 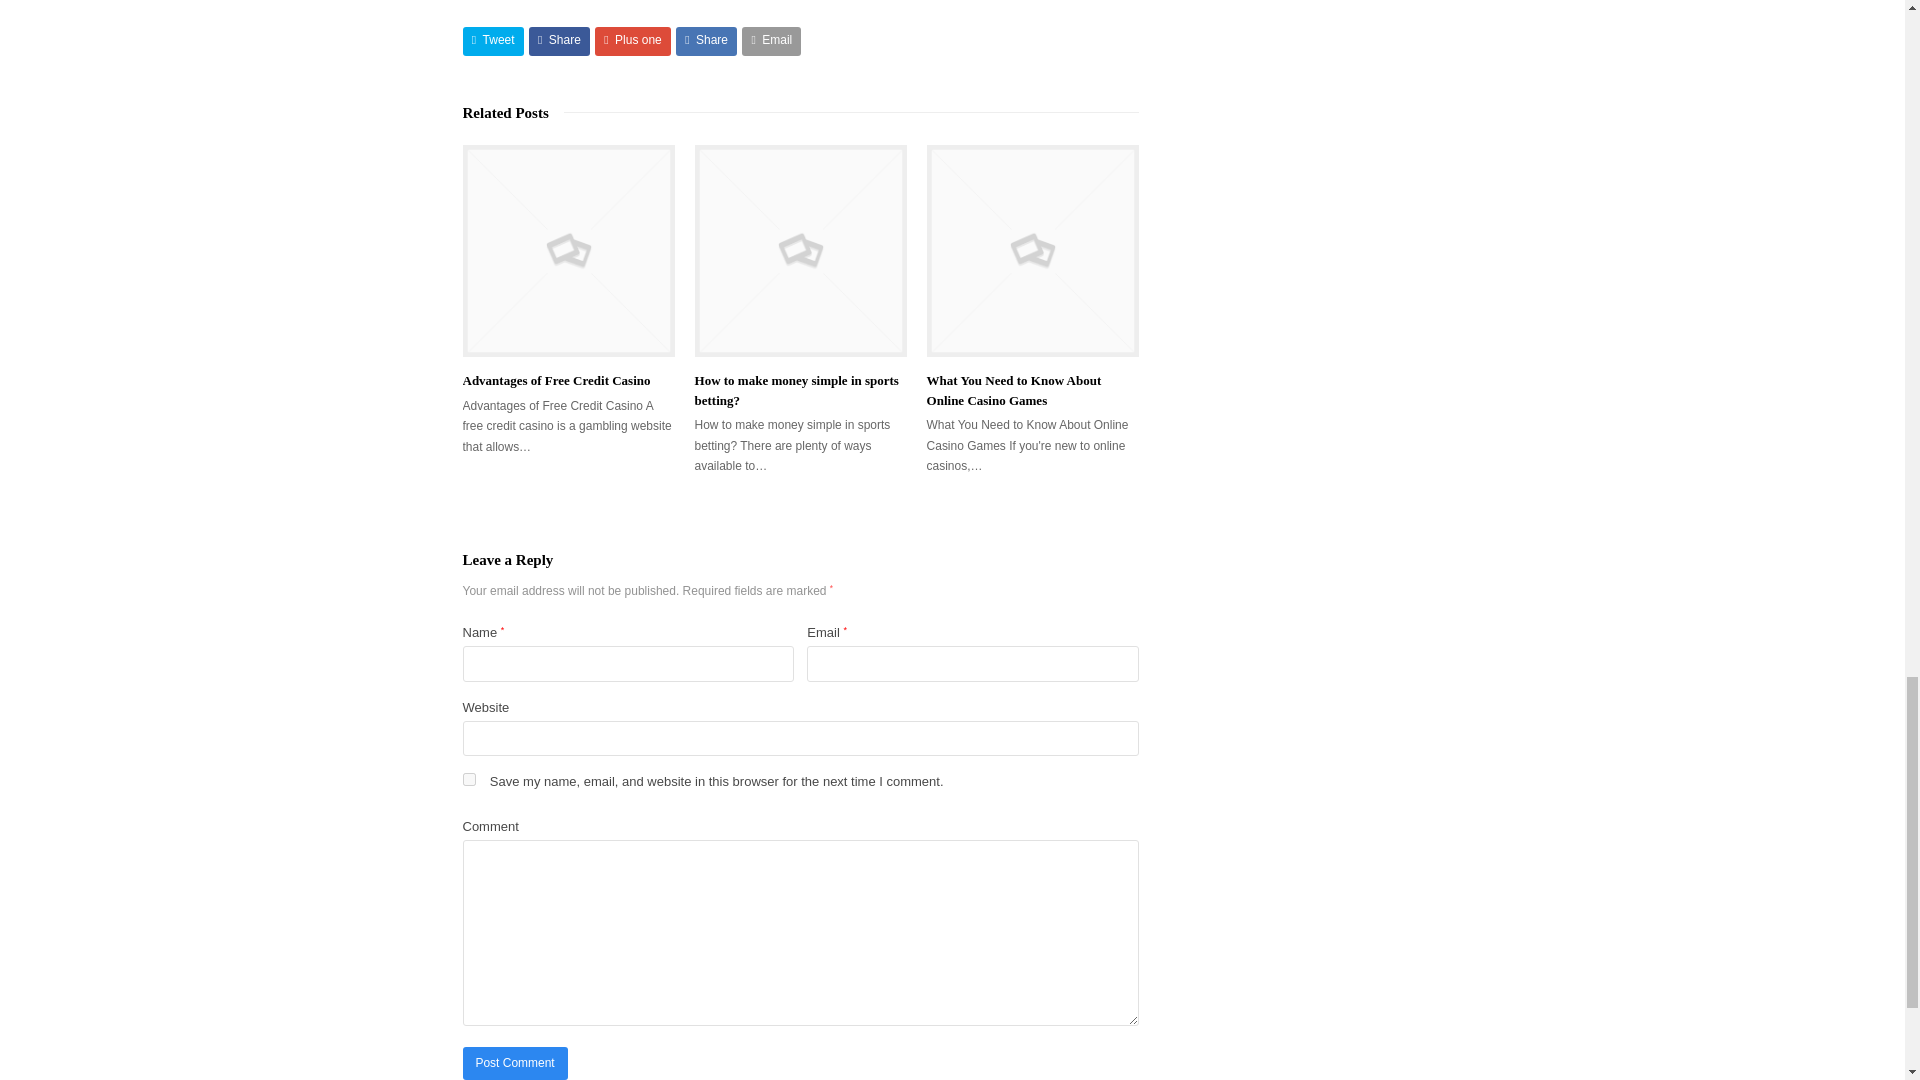 I want to click on How to make money simple in sports betting?, so click(x=800, y=250).